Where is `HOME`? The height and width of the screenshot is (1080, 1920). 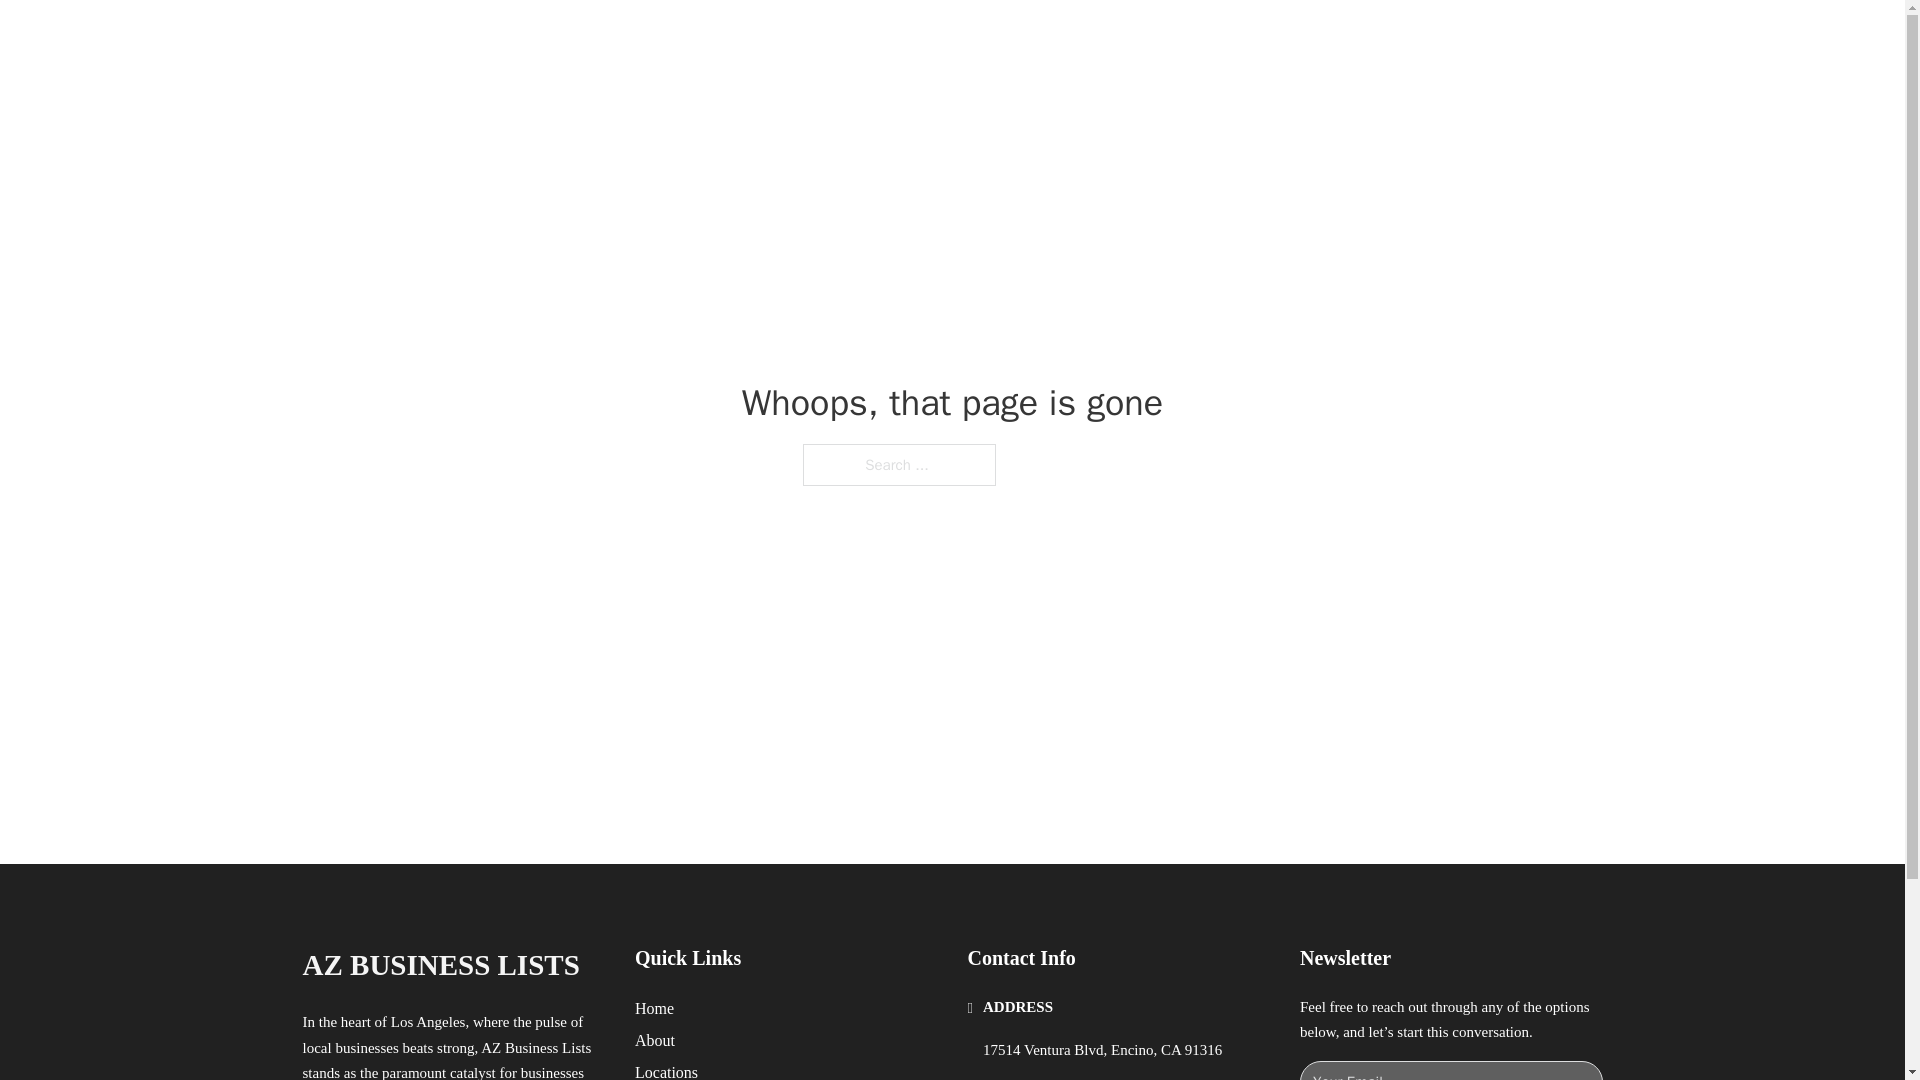
HOME is located at coordinates (1212, 38).